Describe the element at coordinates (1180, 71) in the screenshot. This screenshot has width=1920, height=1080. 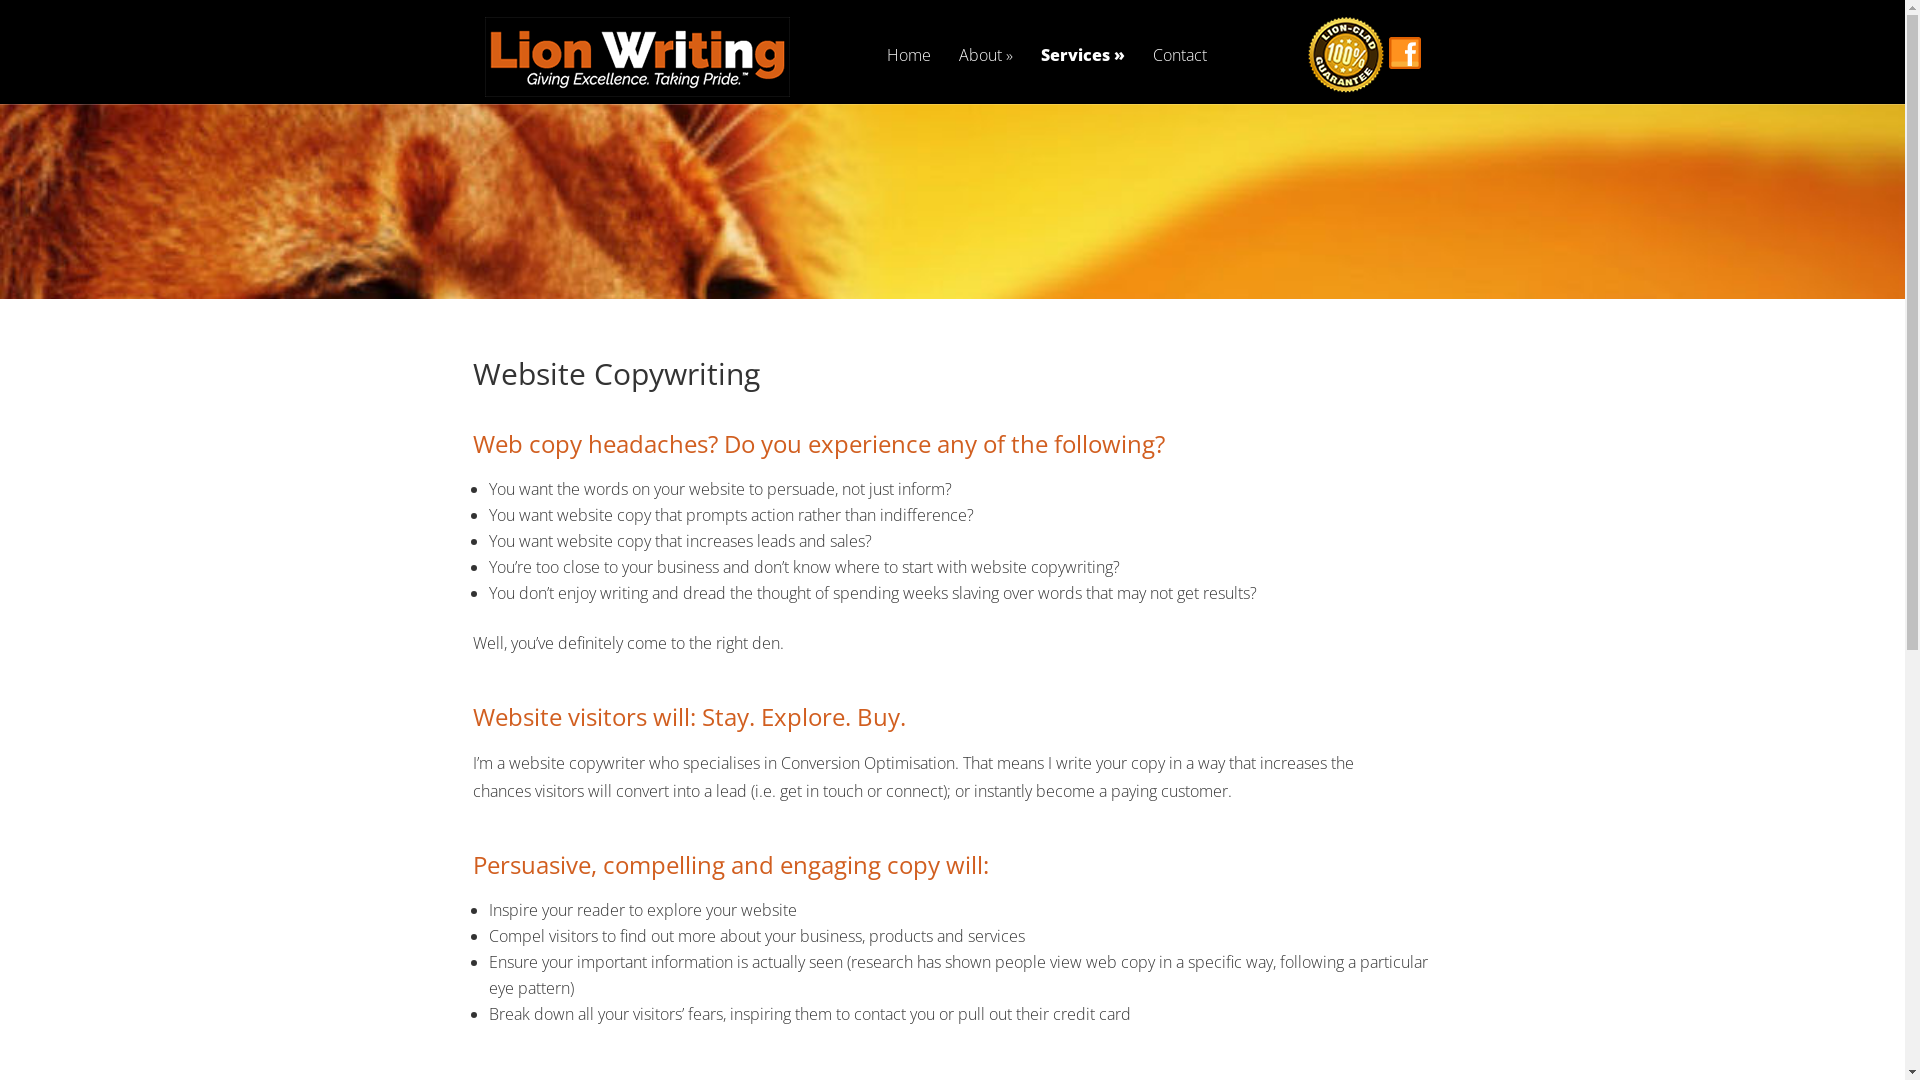
I see `Contact` at that location.